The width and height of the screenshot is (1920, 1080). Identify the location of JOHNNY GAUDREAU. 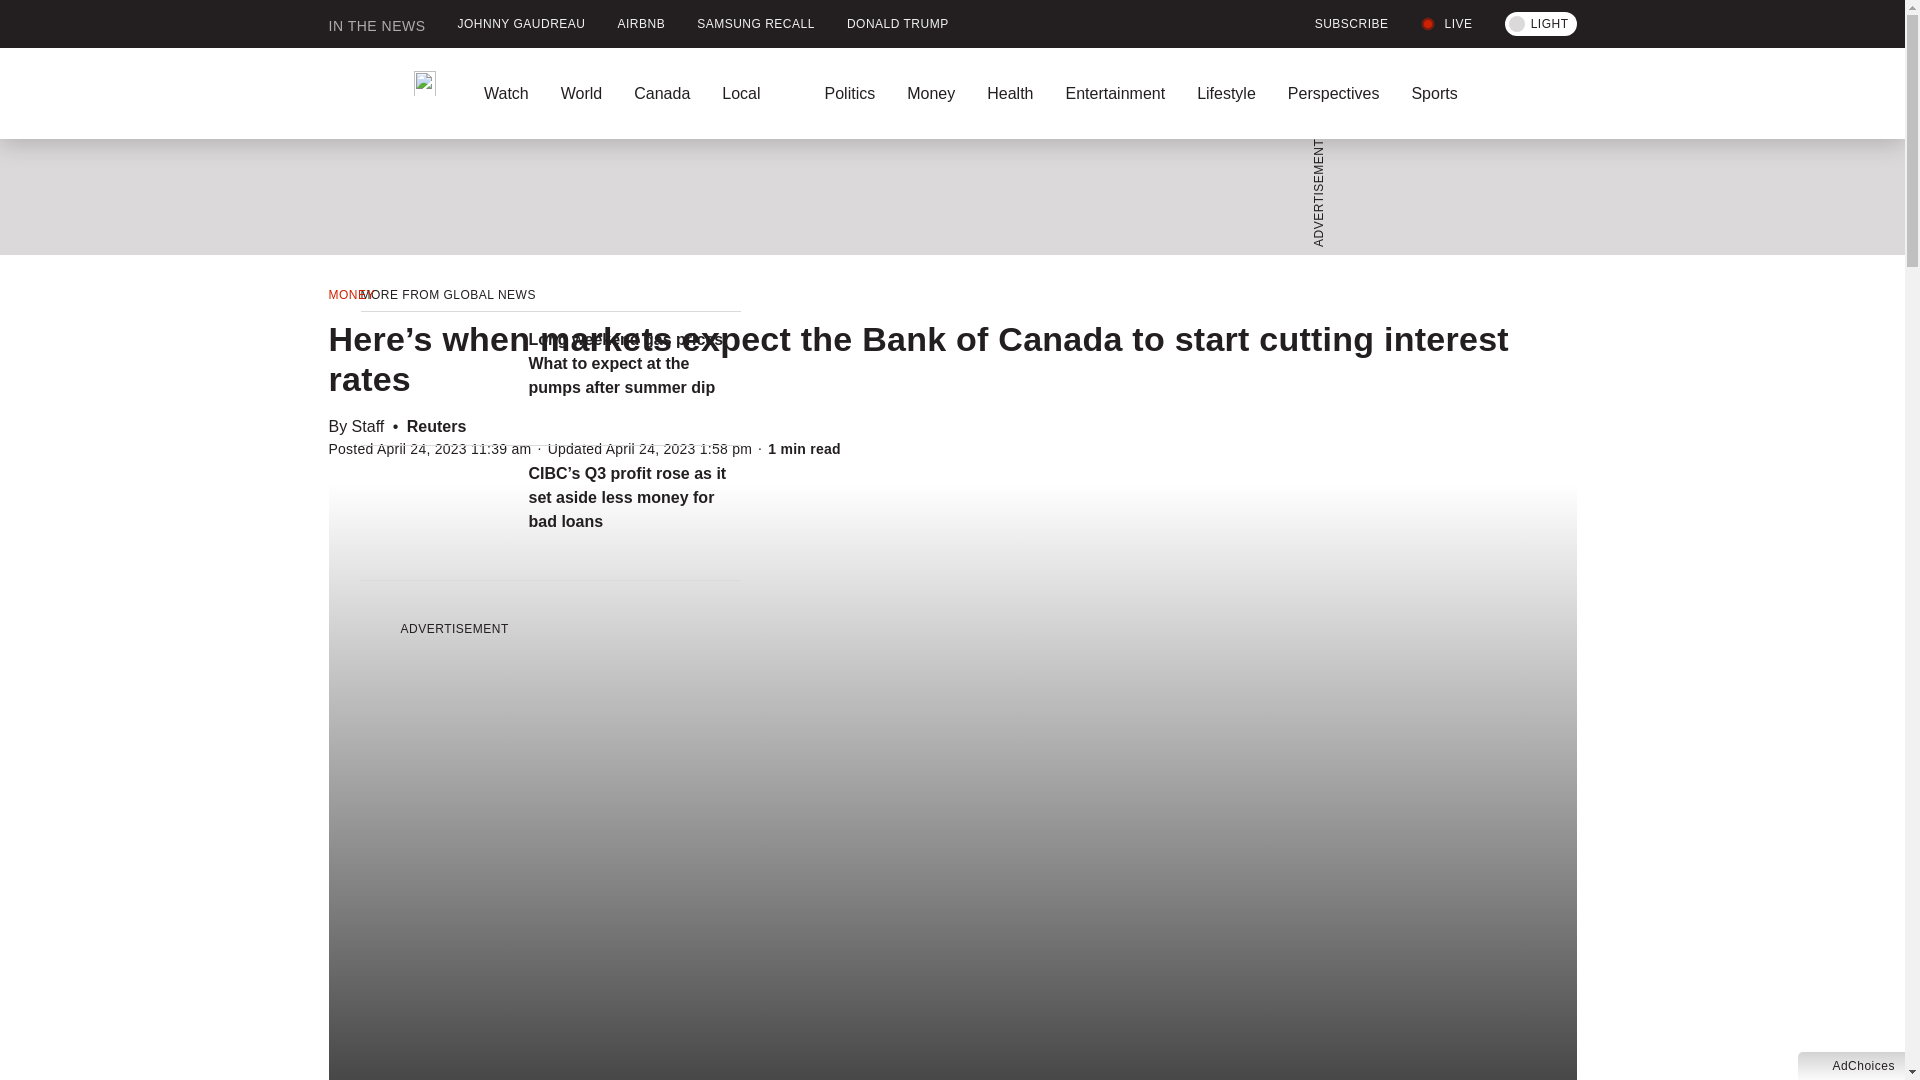
(522, 24).